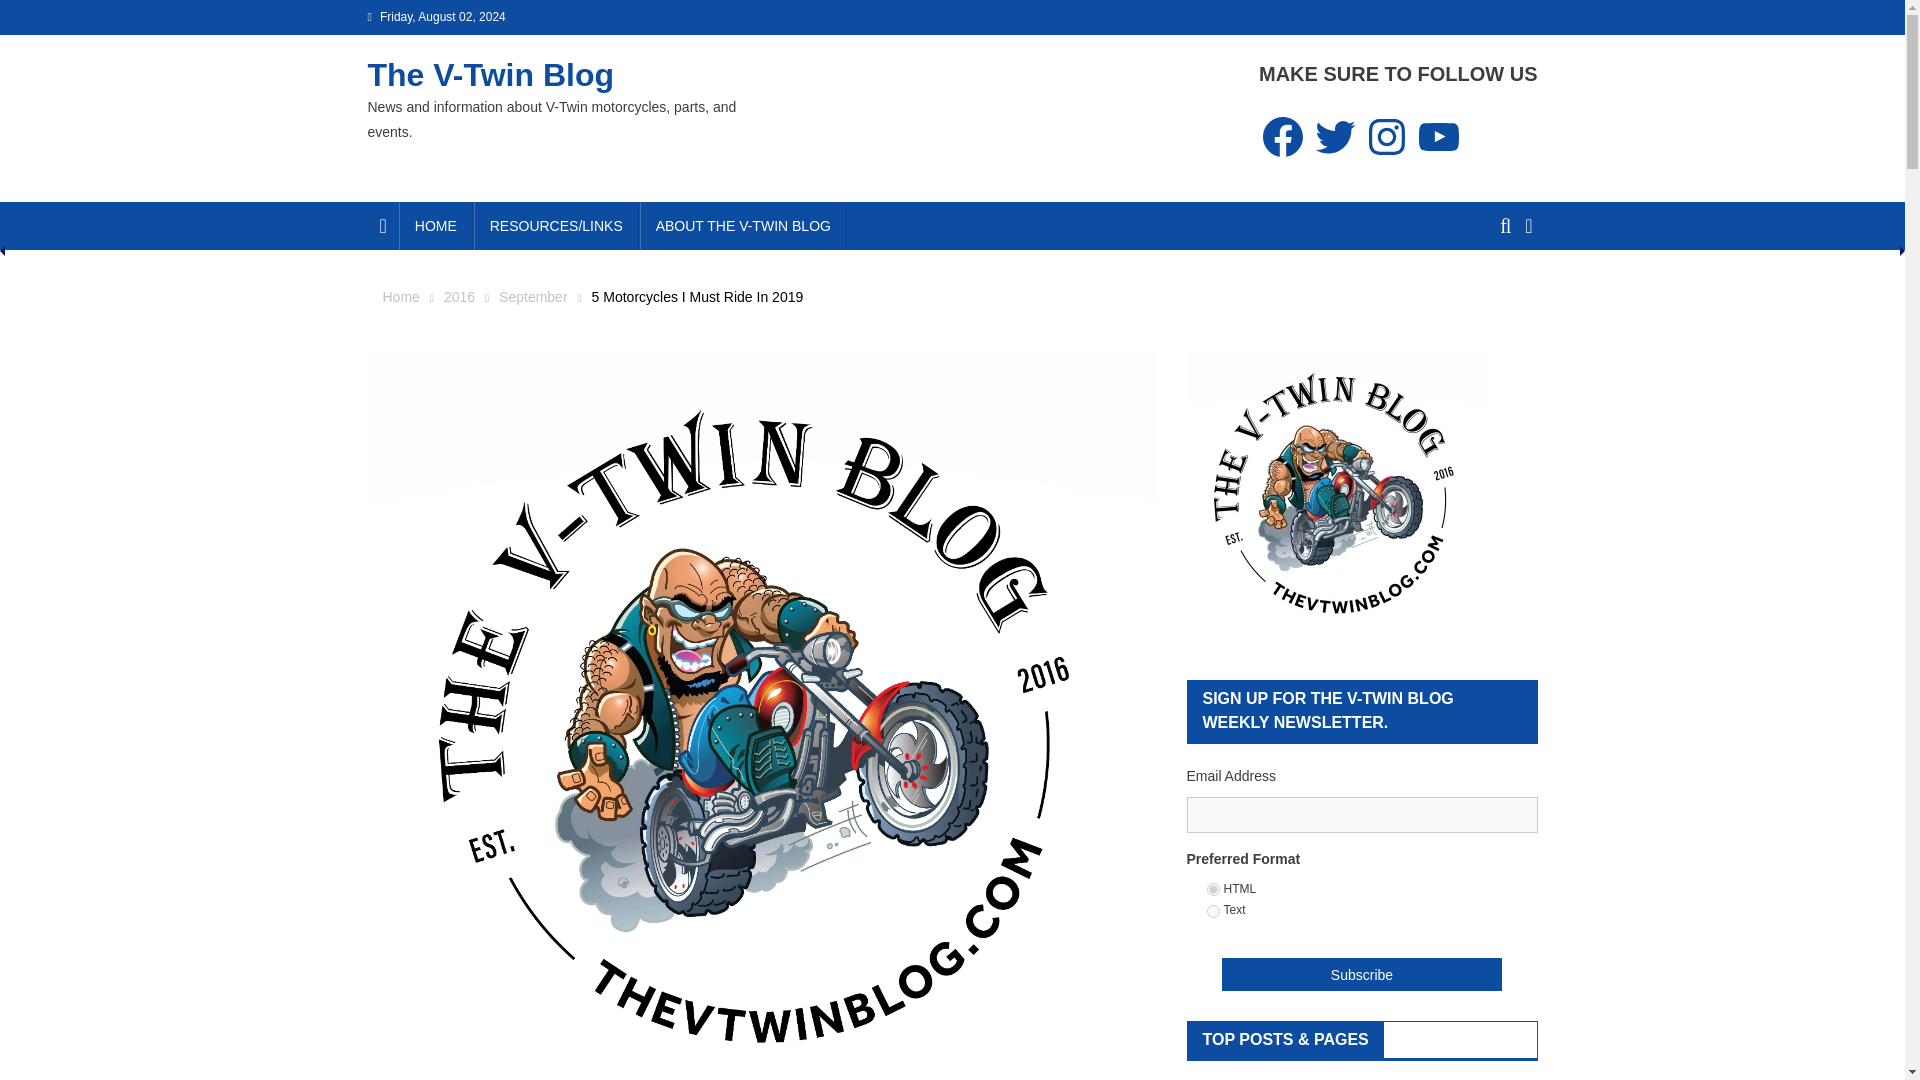 This screenshot has width=1920, height=1080. What do you see at coordinates (1387, 136) in the screenshot?
I see `Instagram` at bounding box center [1387, 136].